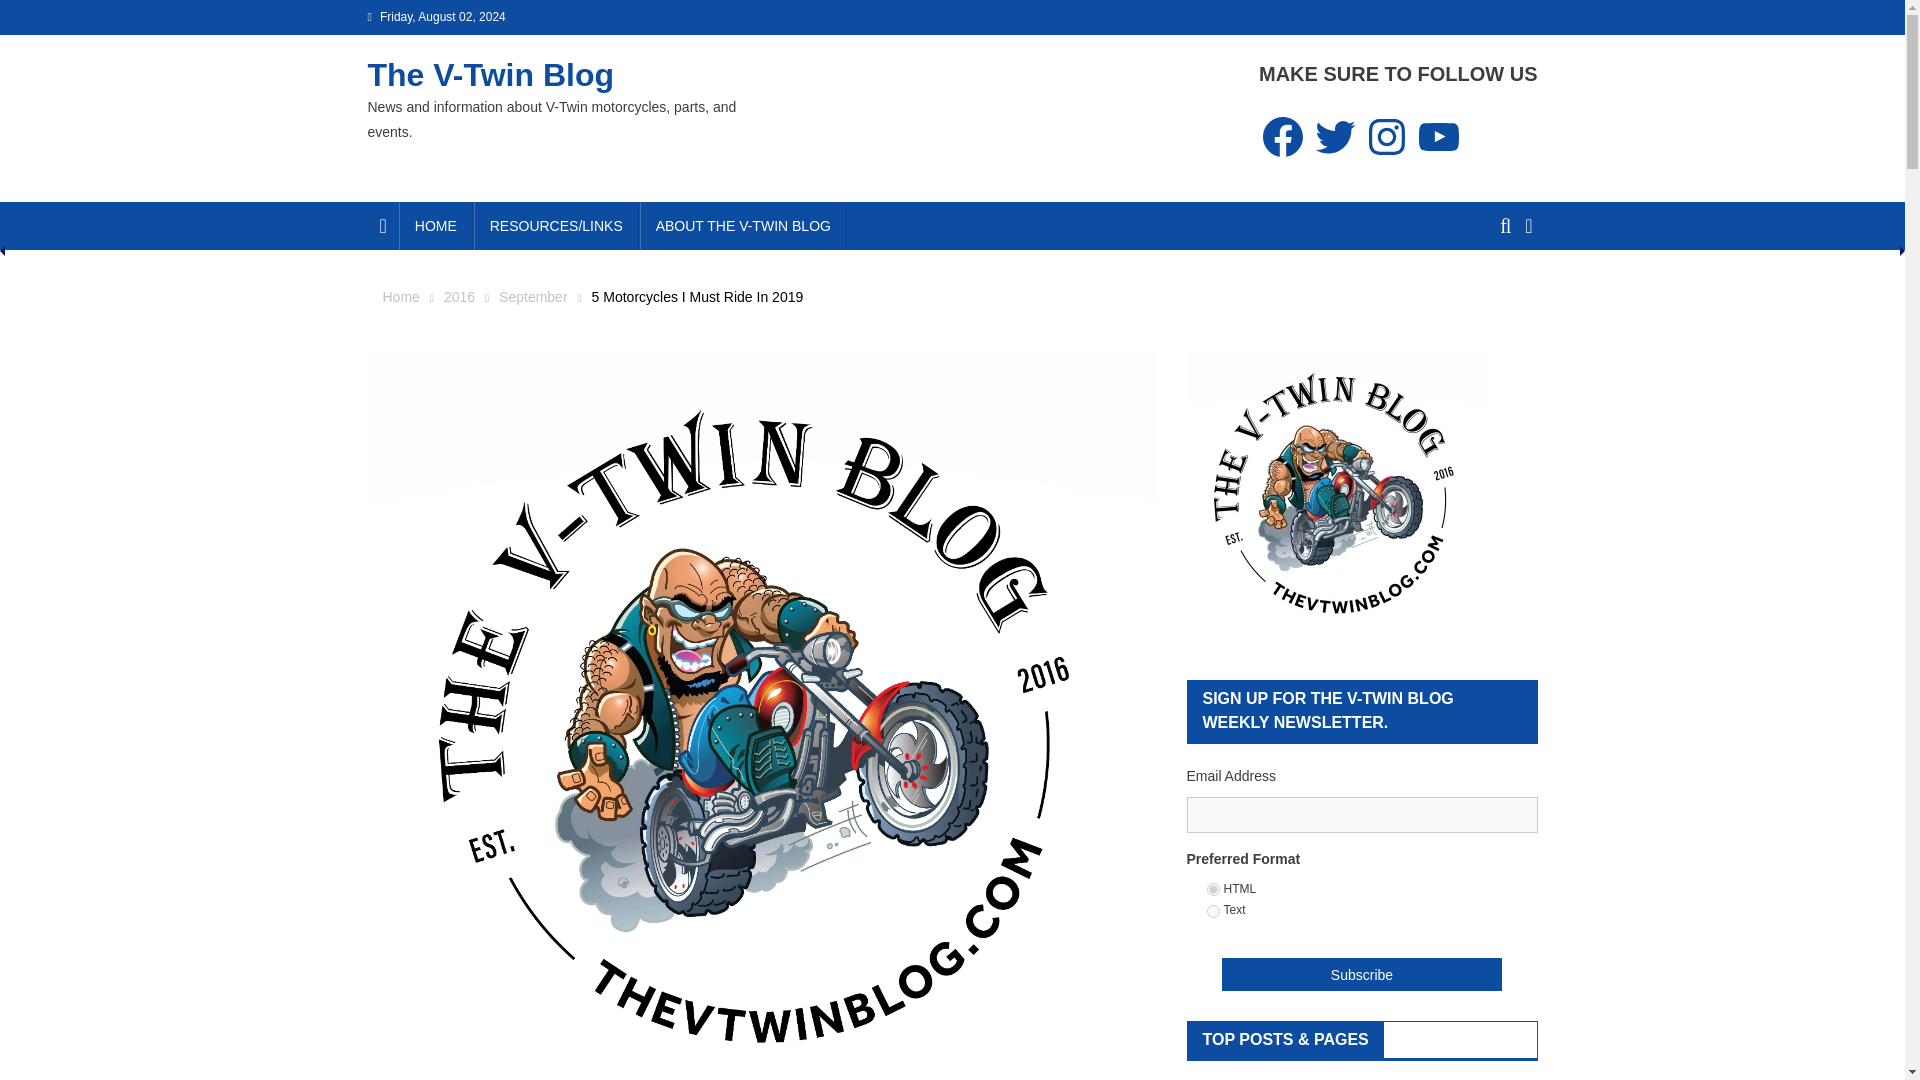 This screenshot has width=1920, height=1080. What do you see at coordinates (1387, 136) in the screenshot?
I see `Instagram` at bounding box center [1387, 136].